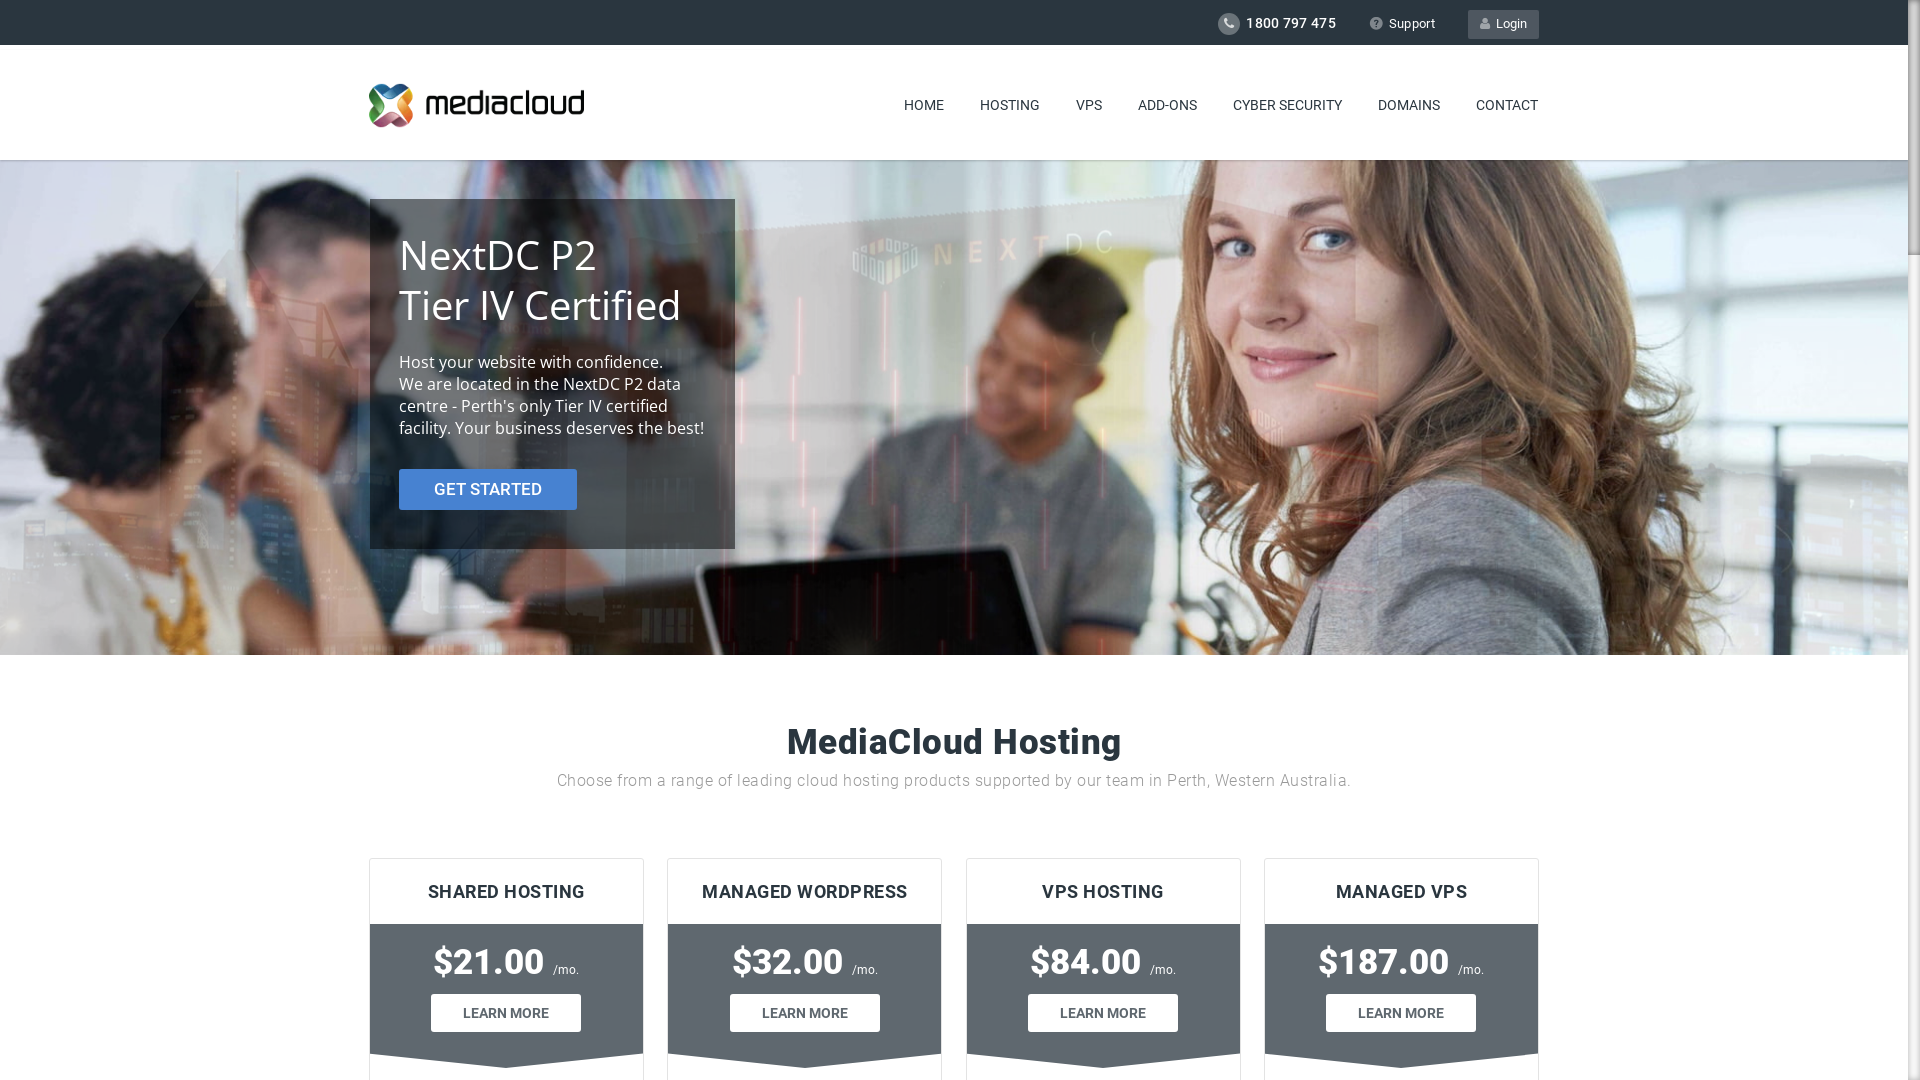  I want to click on   Login, so click(1504, 24).